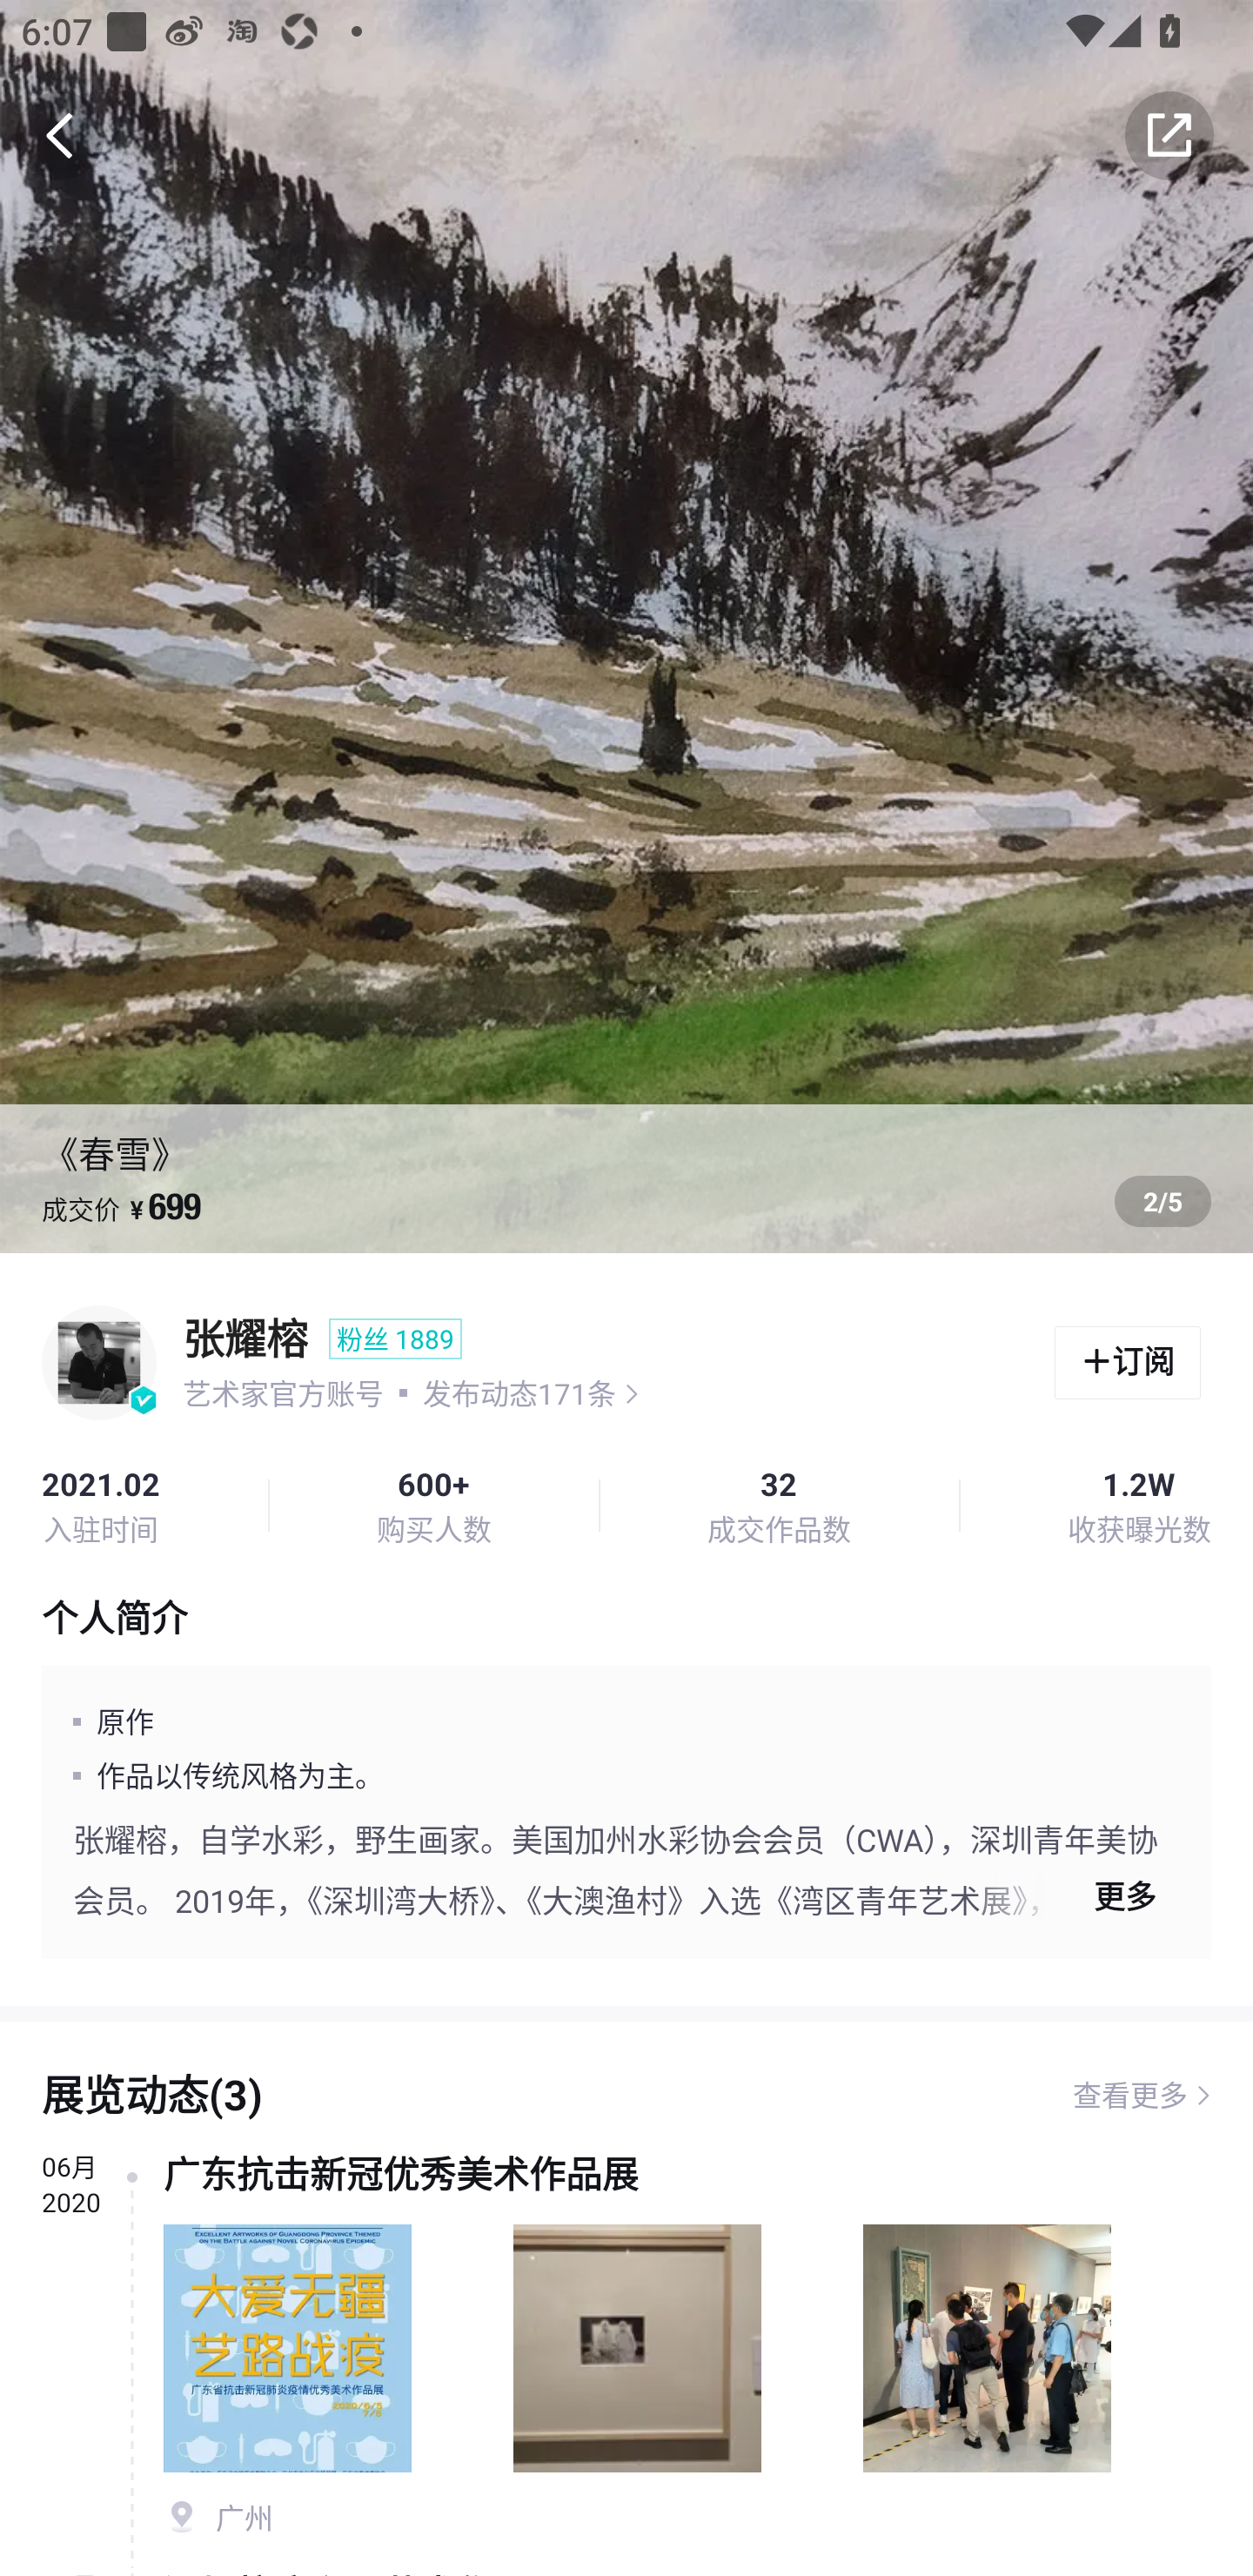 The height and width of the screenshot is (2576, 1253). Describe the element at coordinates (1169, 135) in the screenshot. I see `` at that location.